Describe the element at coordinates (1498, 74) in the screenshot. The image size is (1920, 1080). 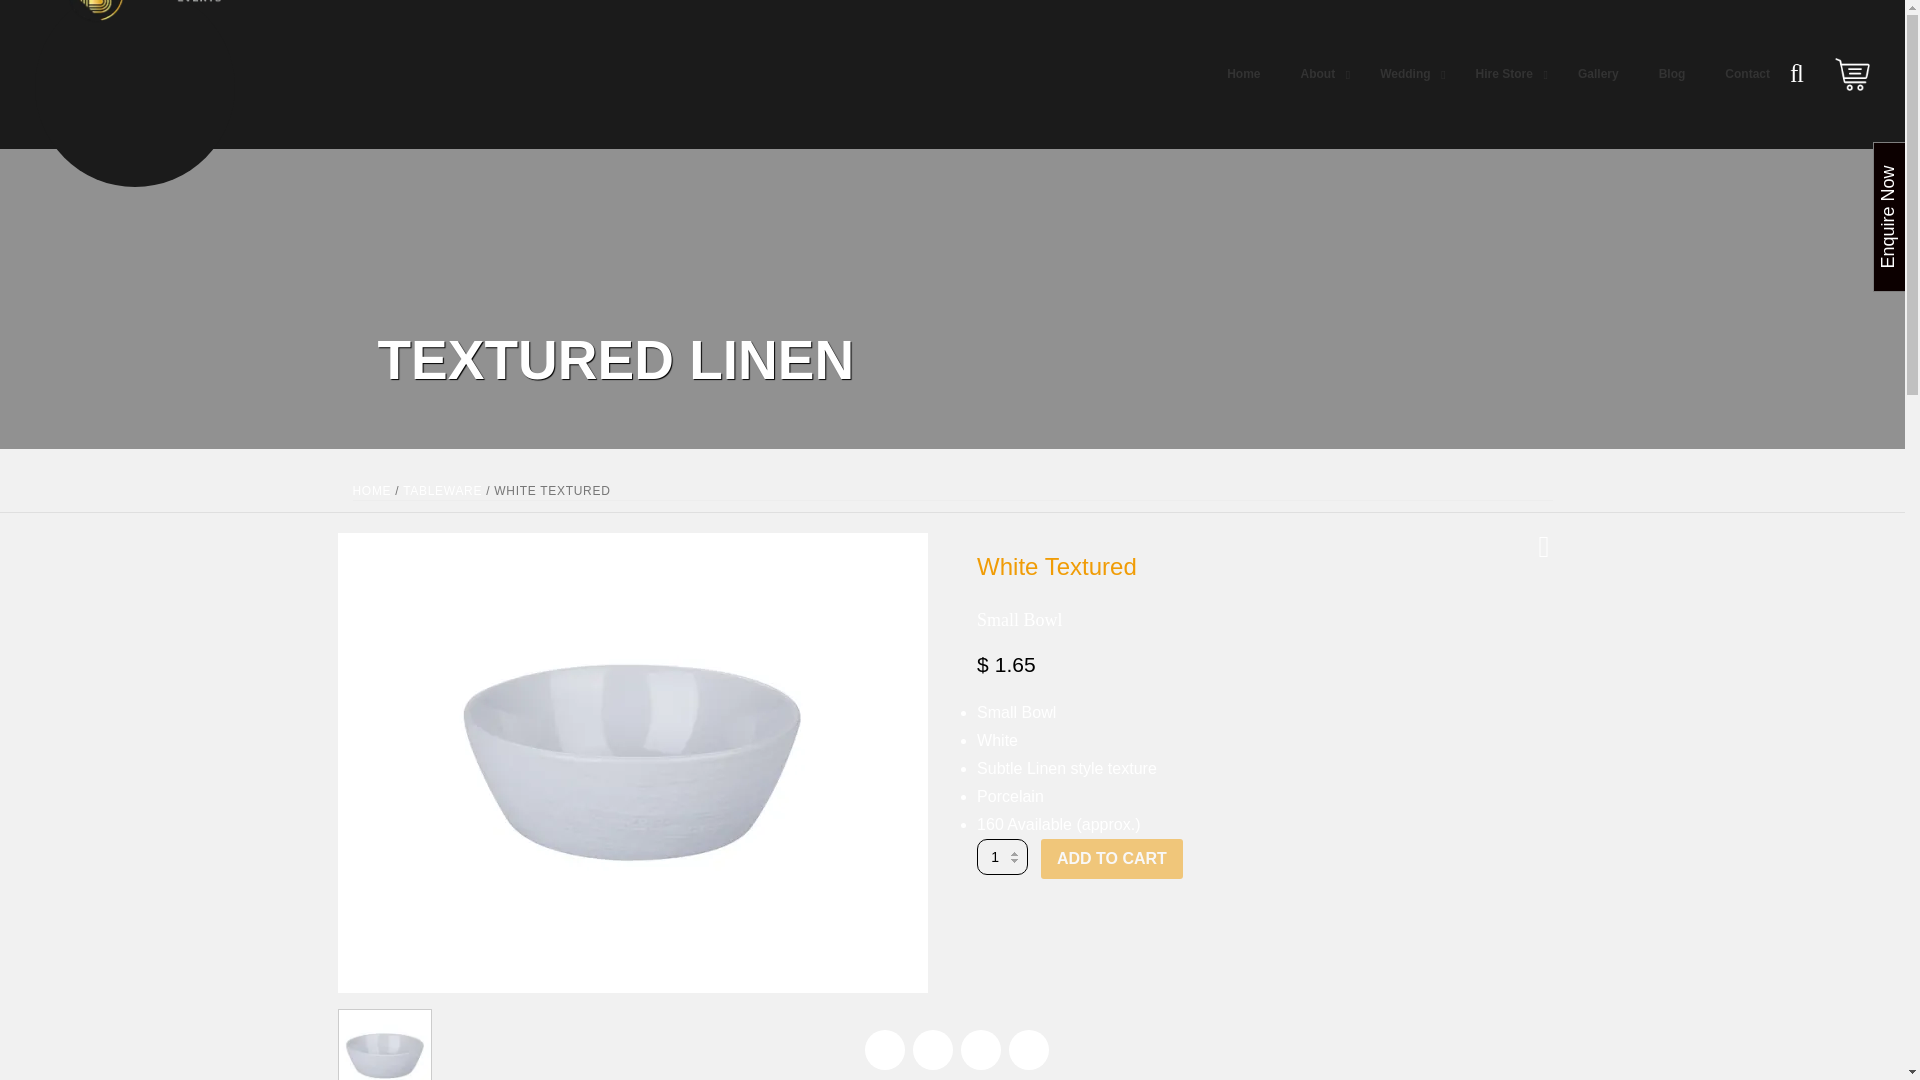
I see `Qty` at that location.